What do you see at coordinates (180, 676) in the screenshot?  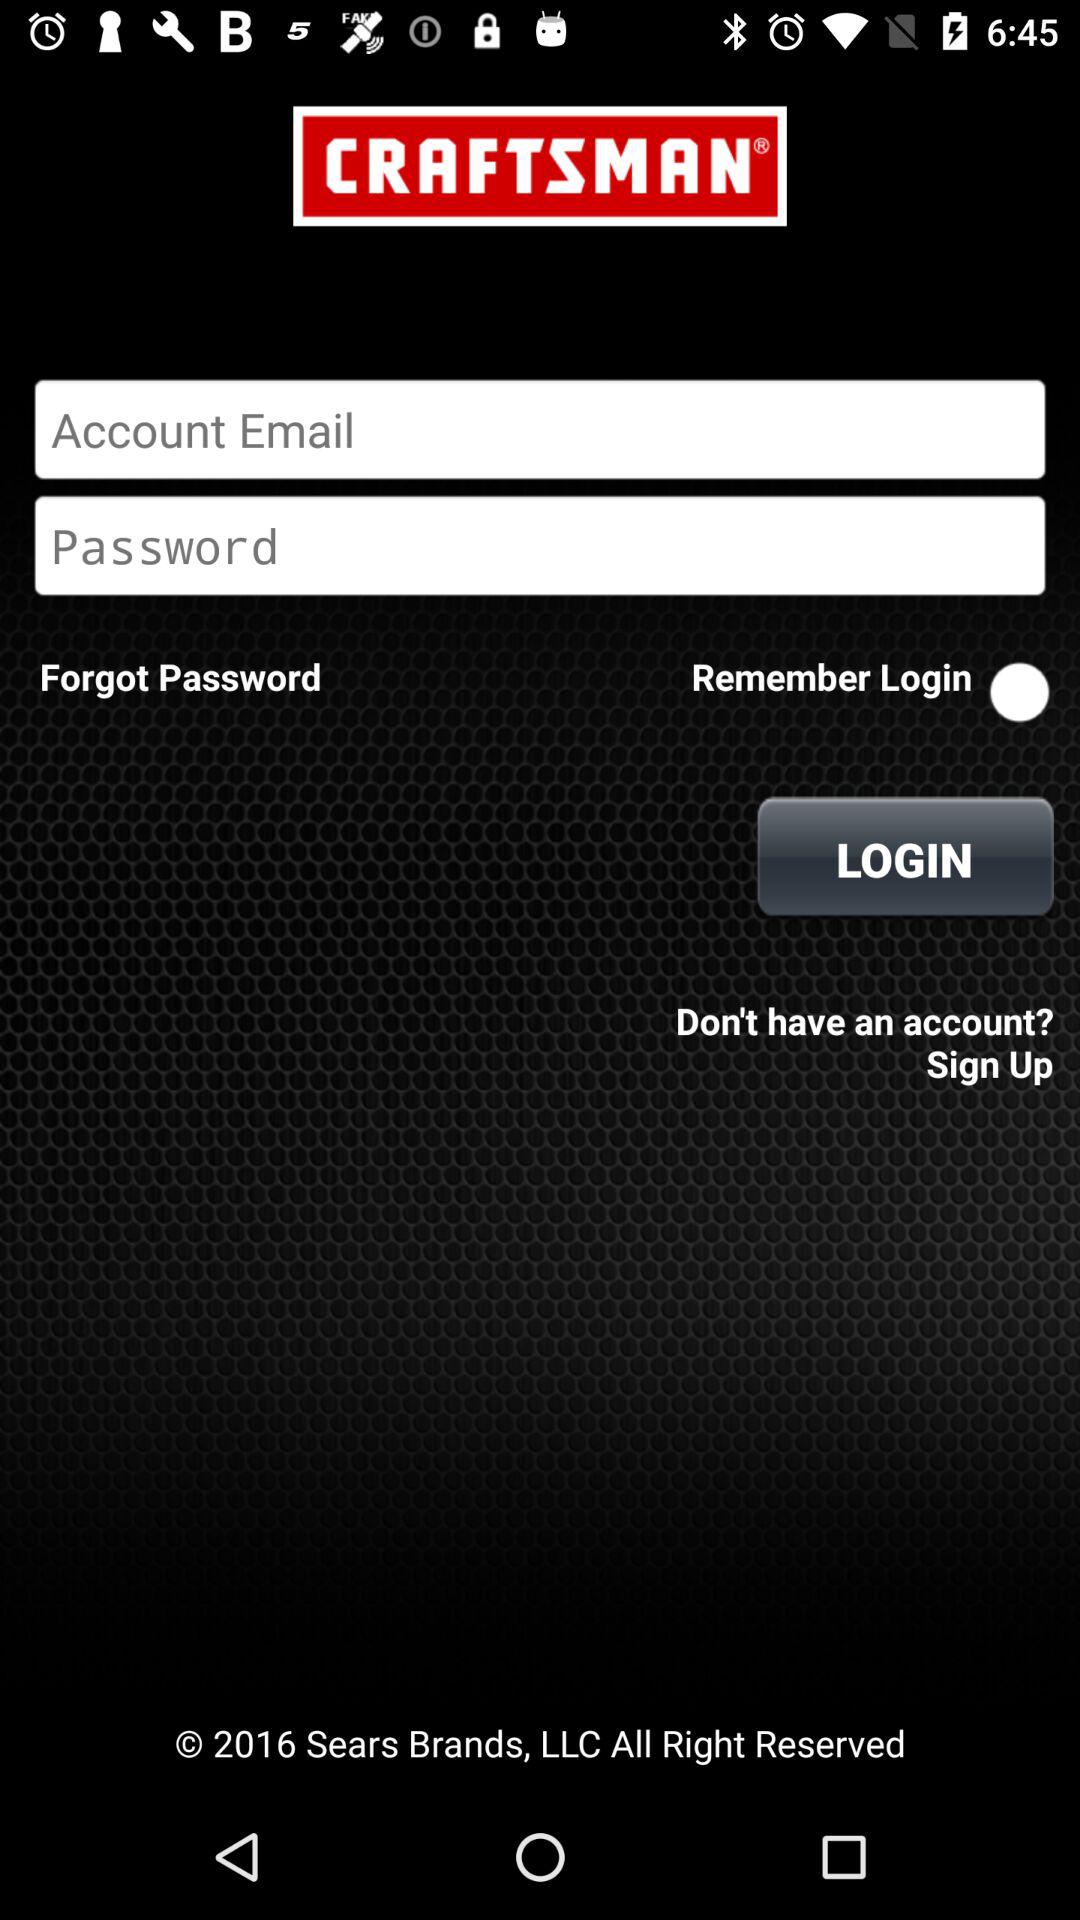 I see `select icon next to the remember login item` at bounding box center [180, 676].